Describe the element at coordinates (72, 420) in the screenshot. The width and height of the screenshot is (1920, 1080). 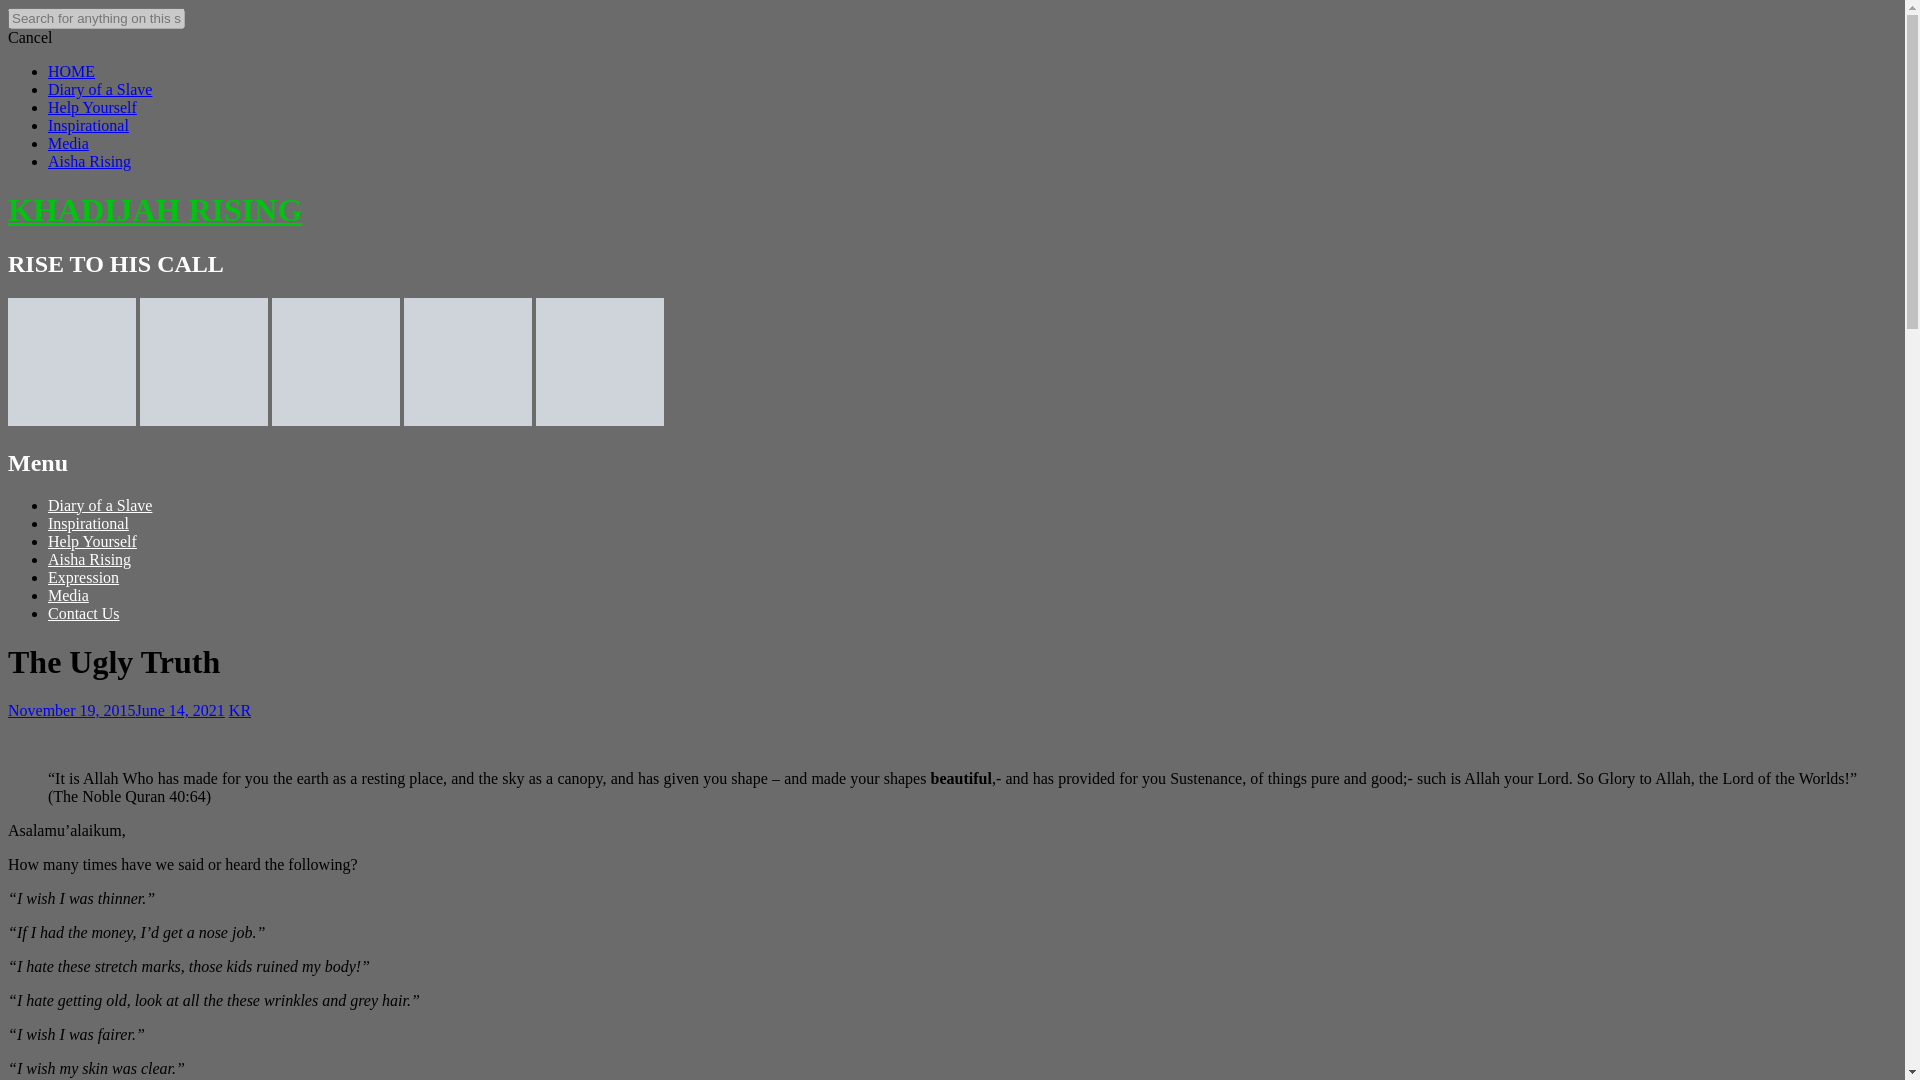
I see `Facebook` at that location.